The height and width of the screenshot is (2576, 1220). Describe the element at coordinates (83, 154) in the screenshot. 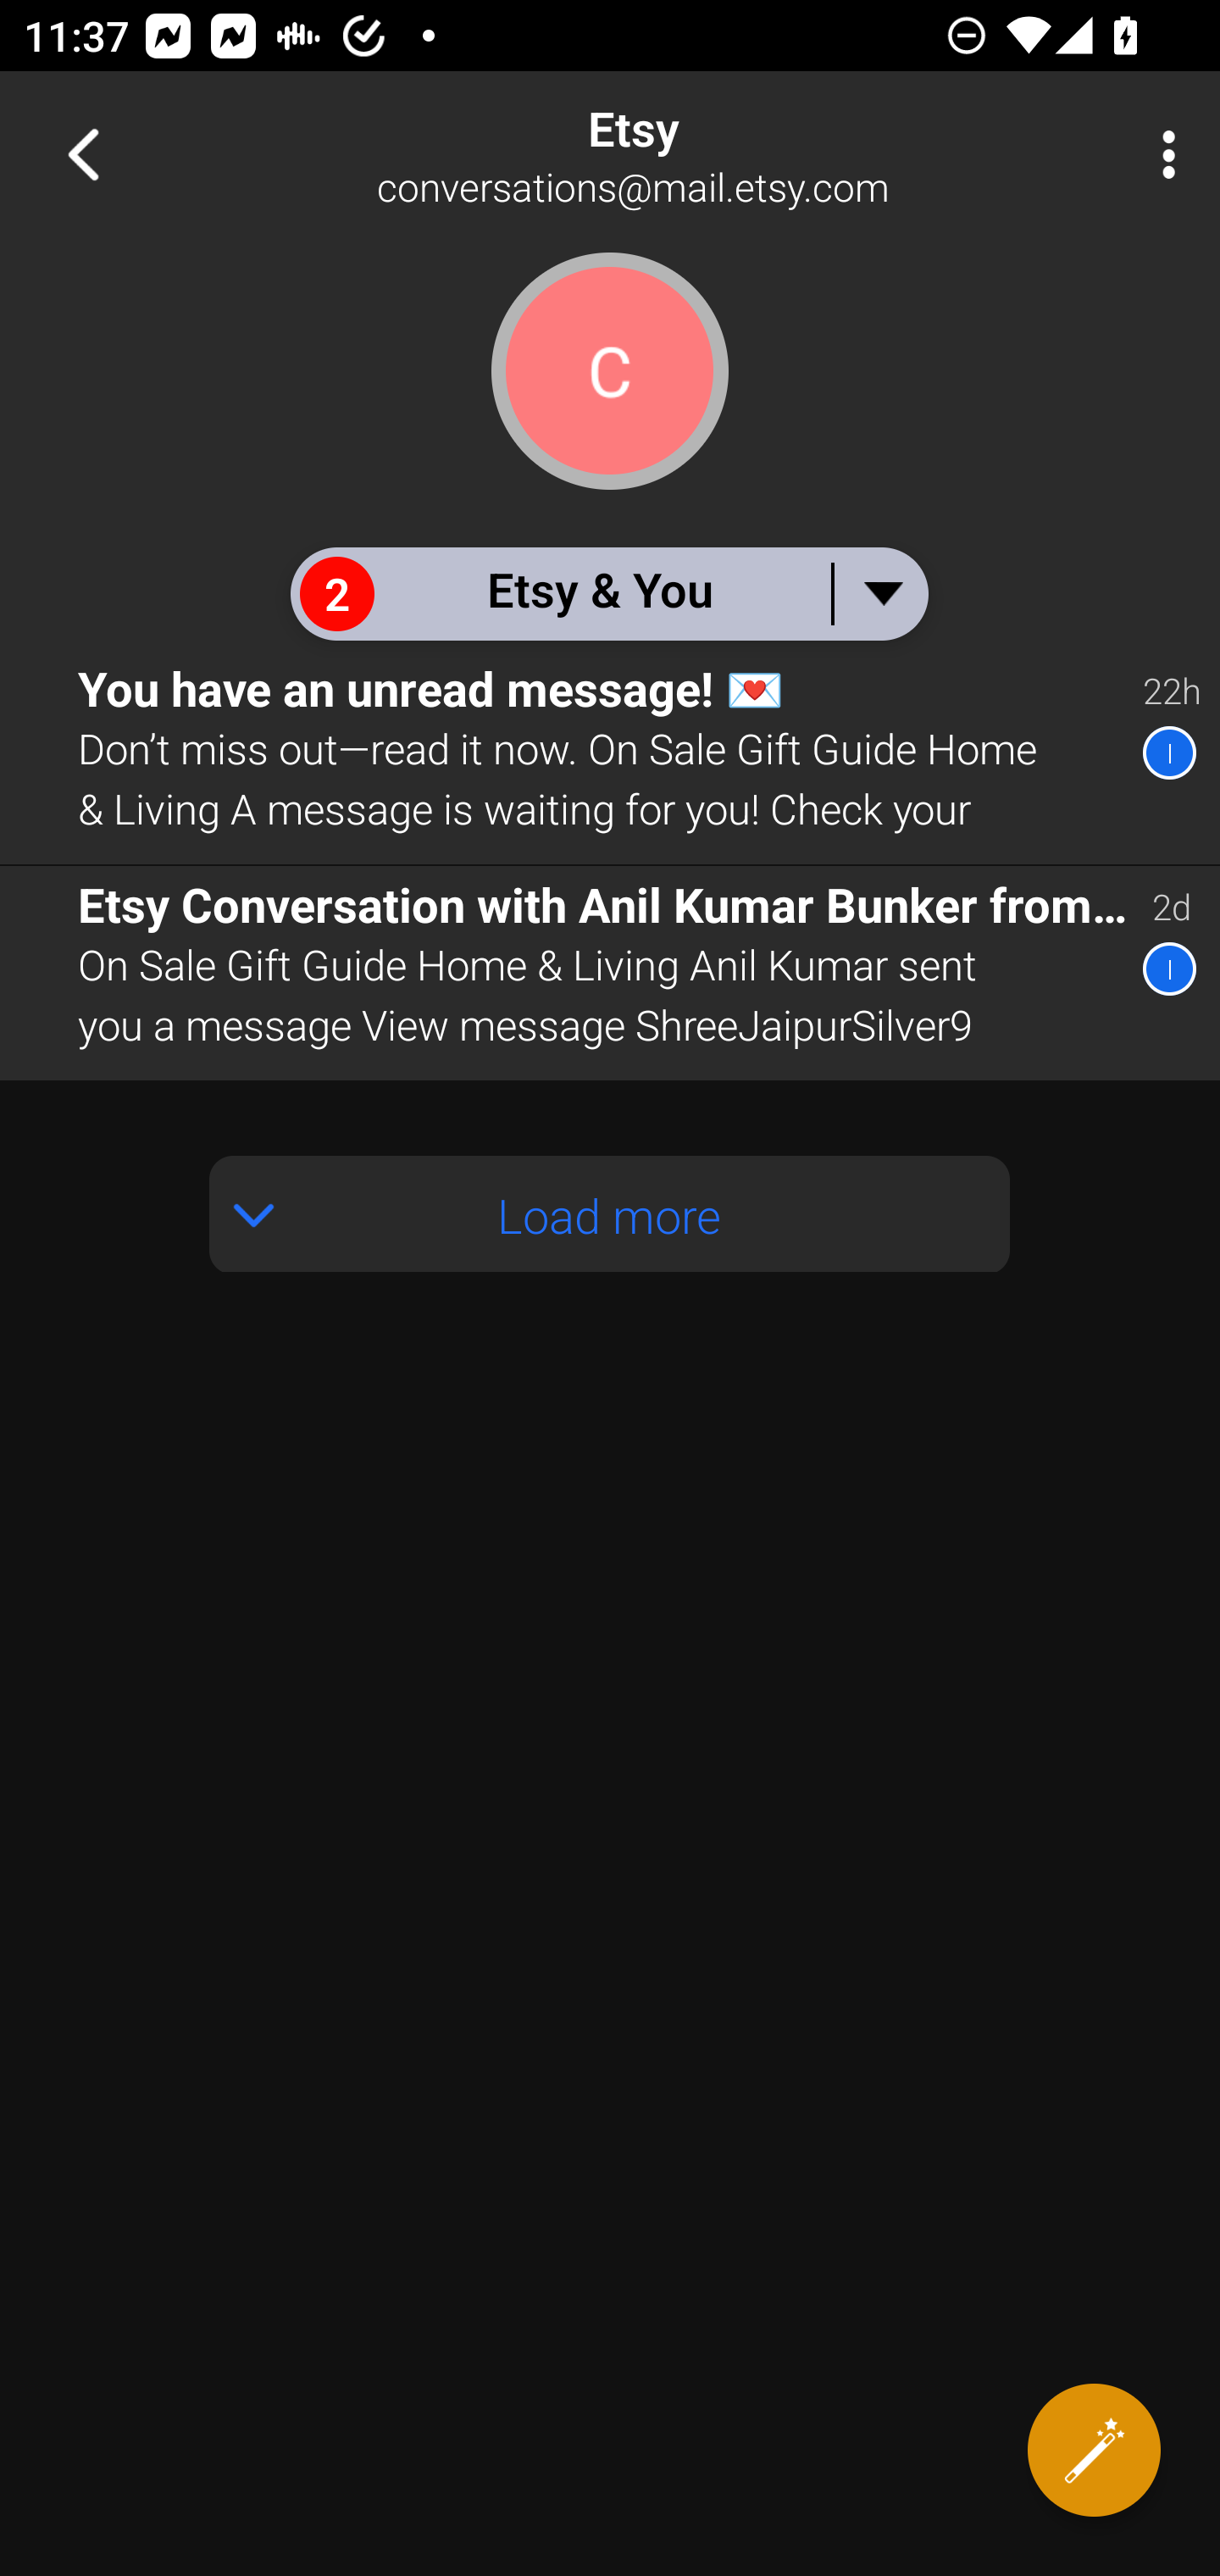

I see `Navigate up` at that location.